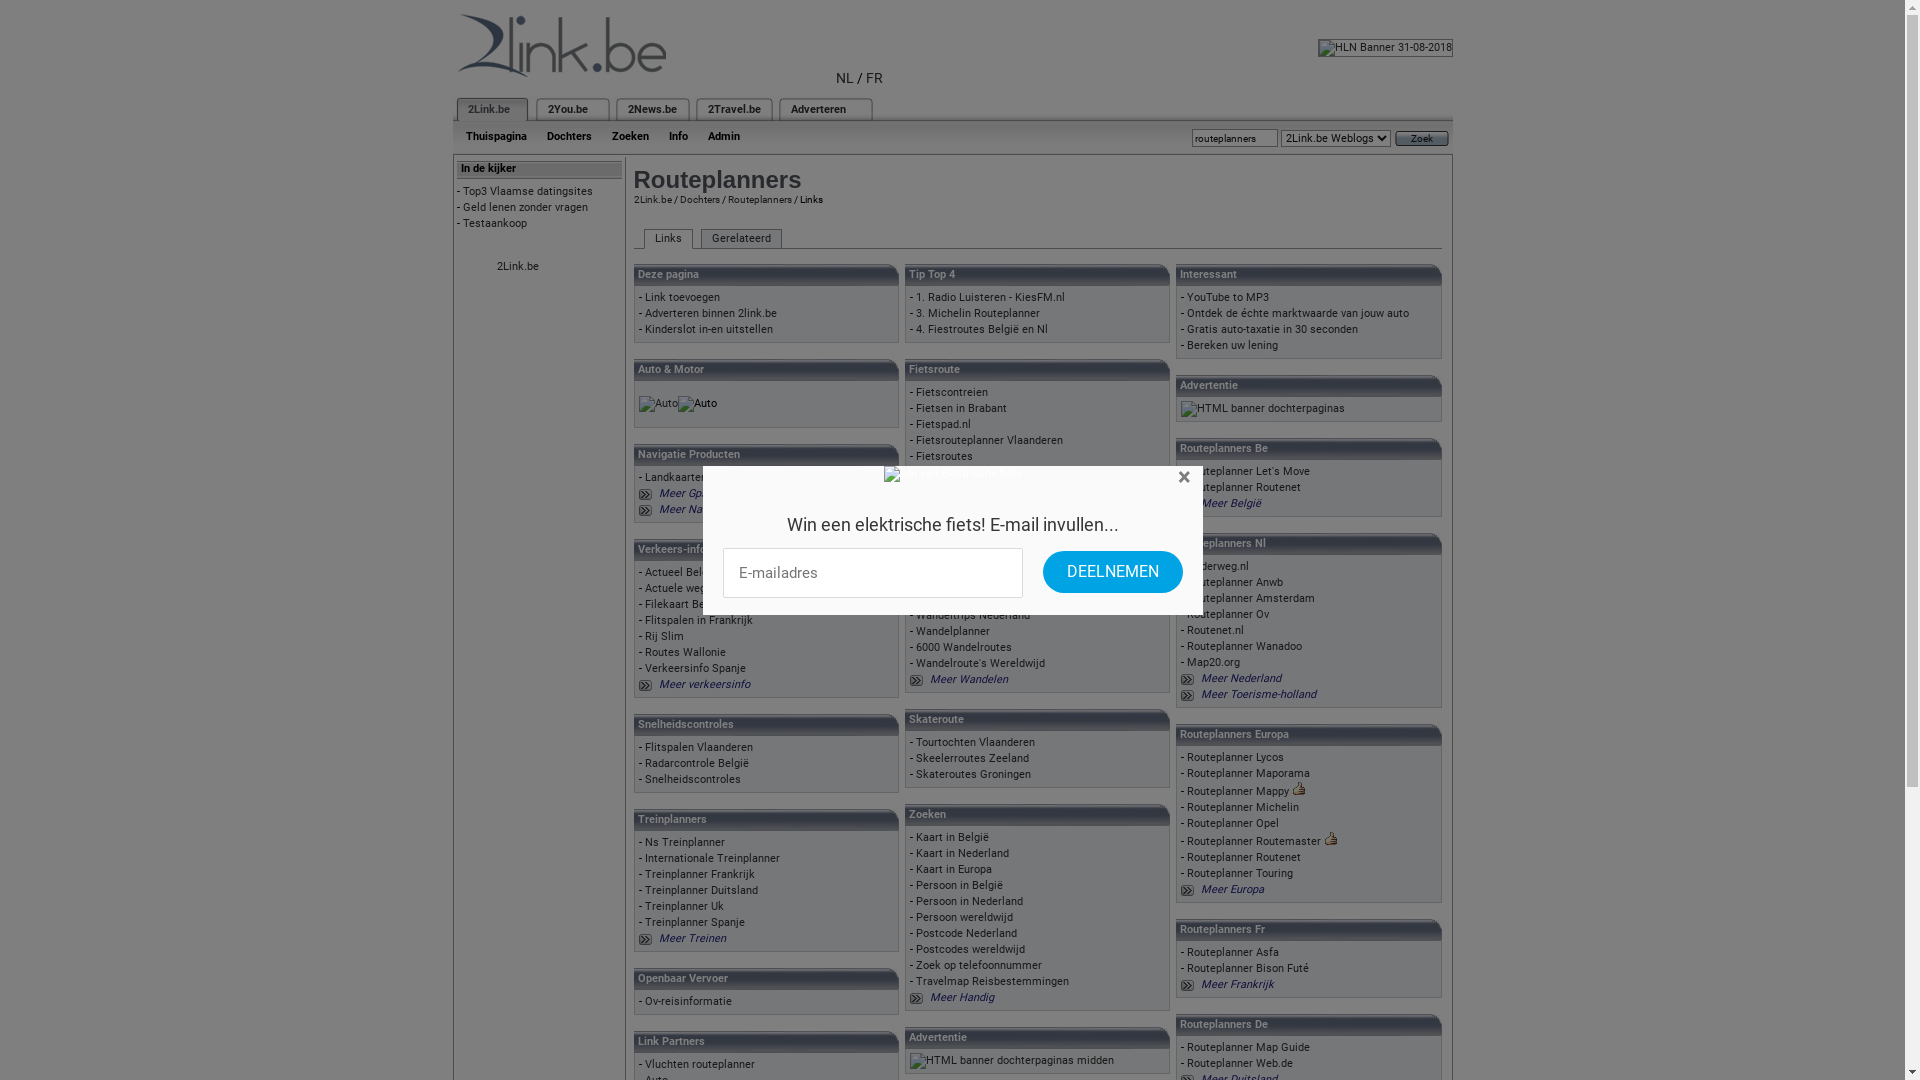  Describe the element at coordinates (1232, 346) in the screenshot. I see `Bereken uw lening` at that location.